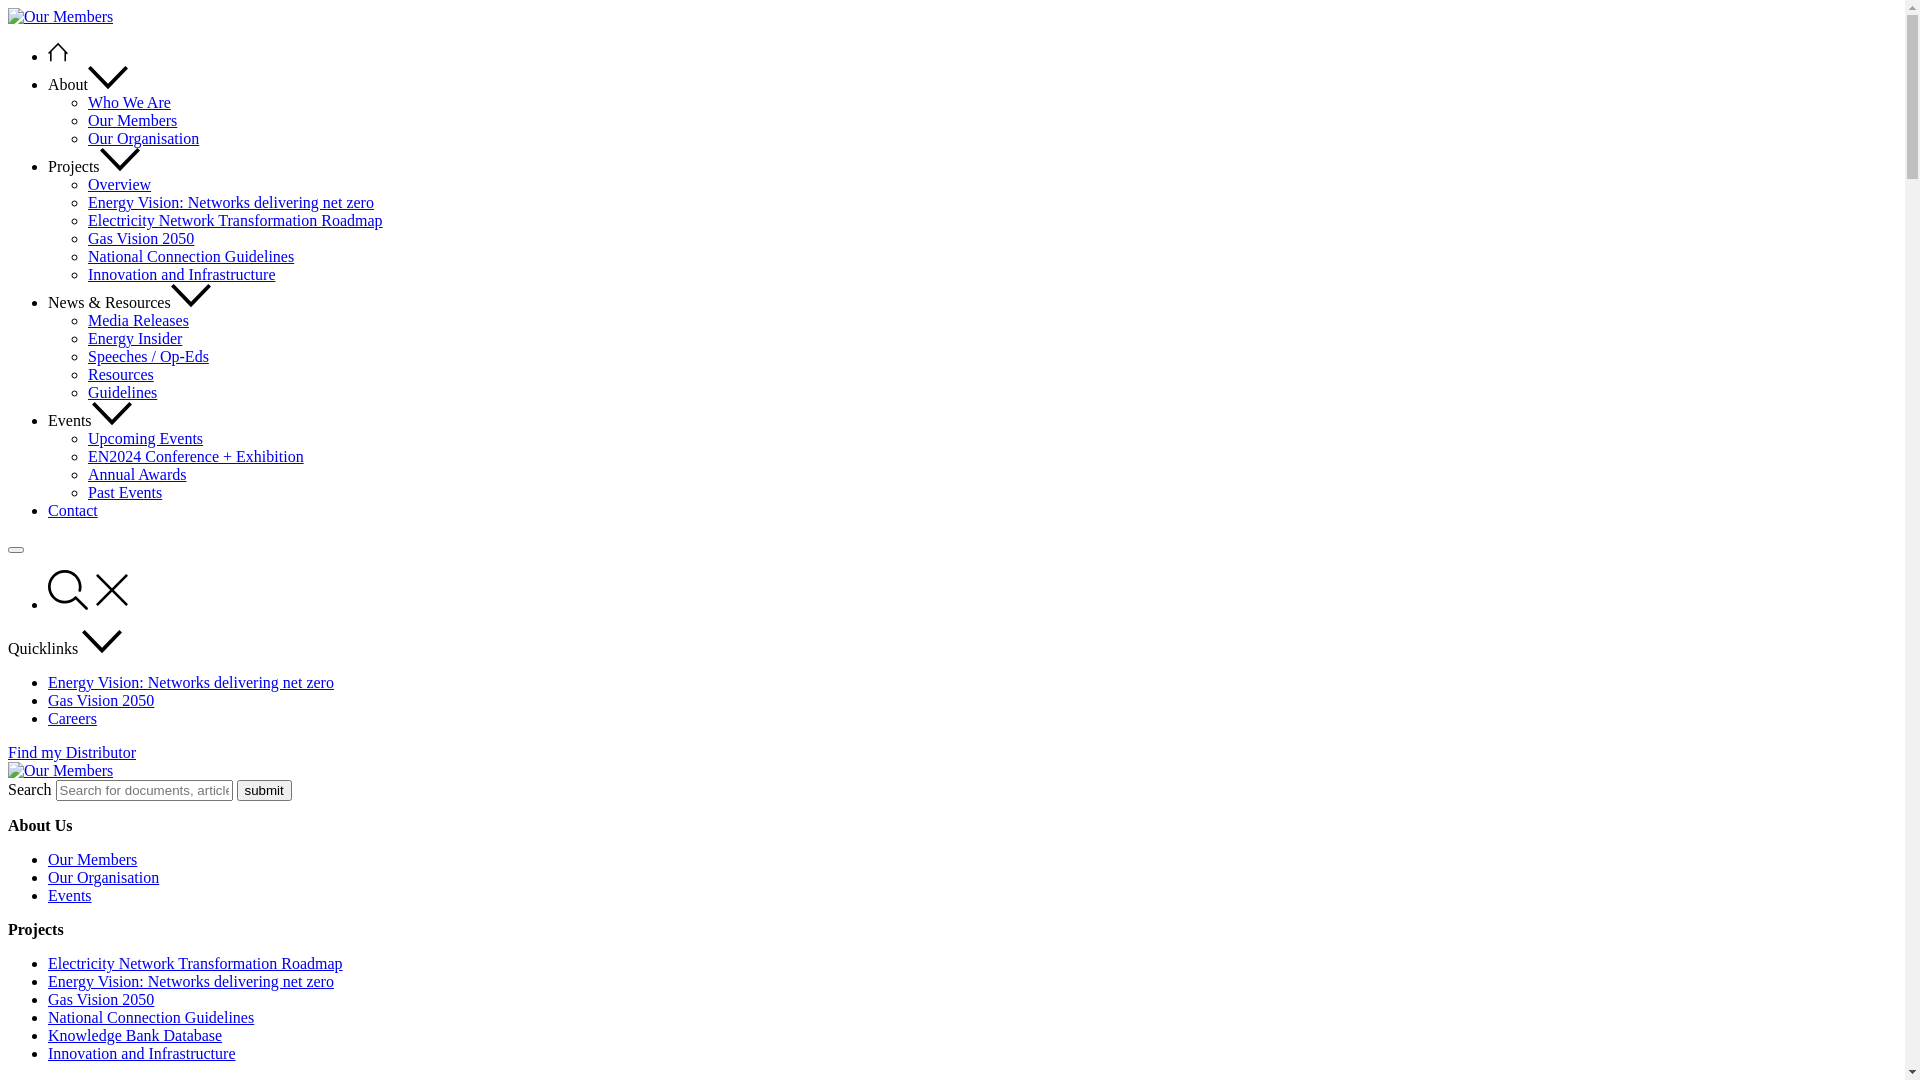 This screenshot has height=1080, width=1920. I want to click on About, so click(88, 84).